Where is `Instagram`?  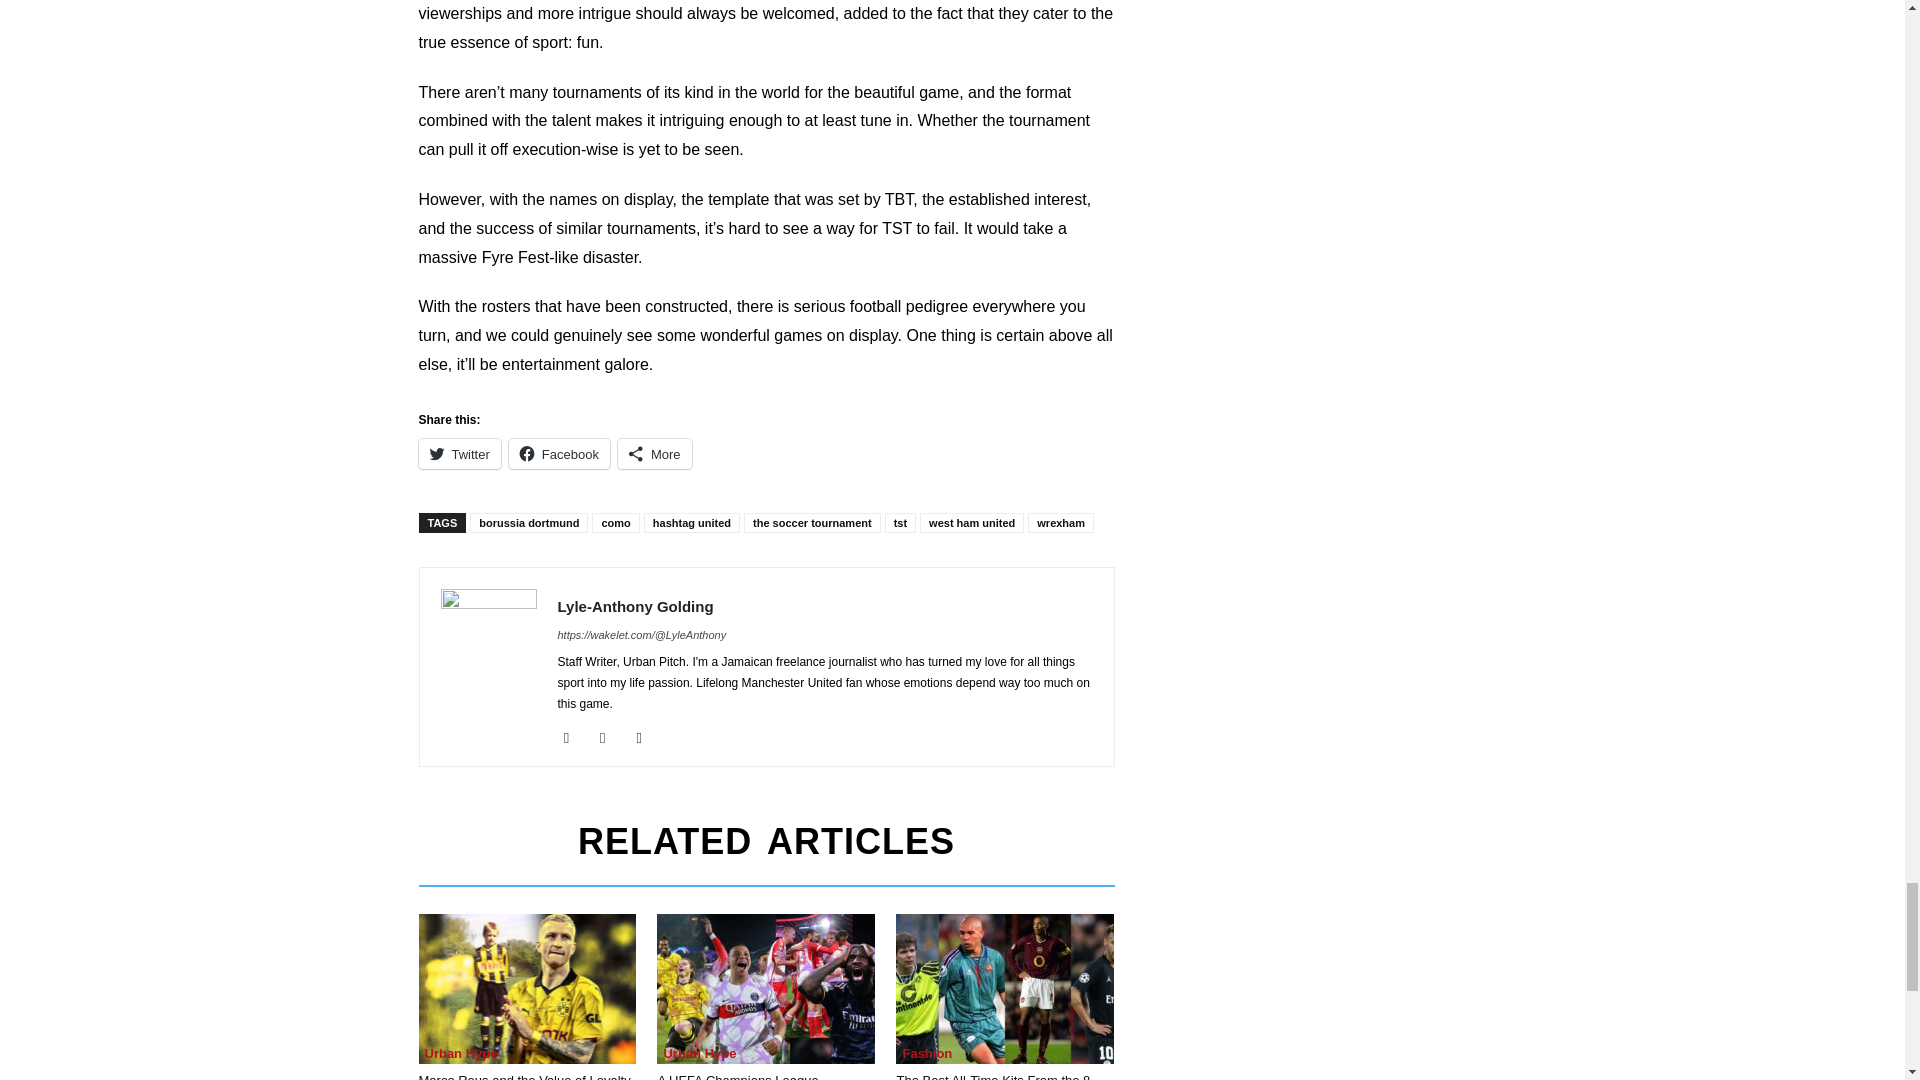
Instagram is located at coordinates (574, 737).